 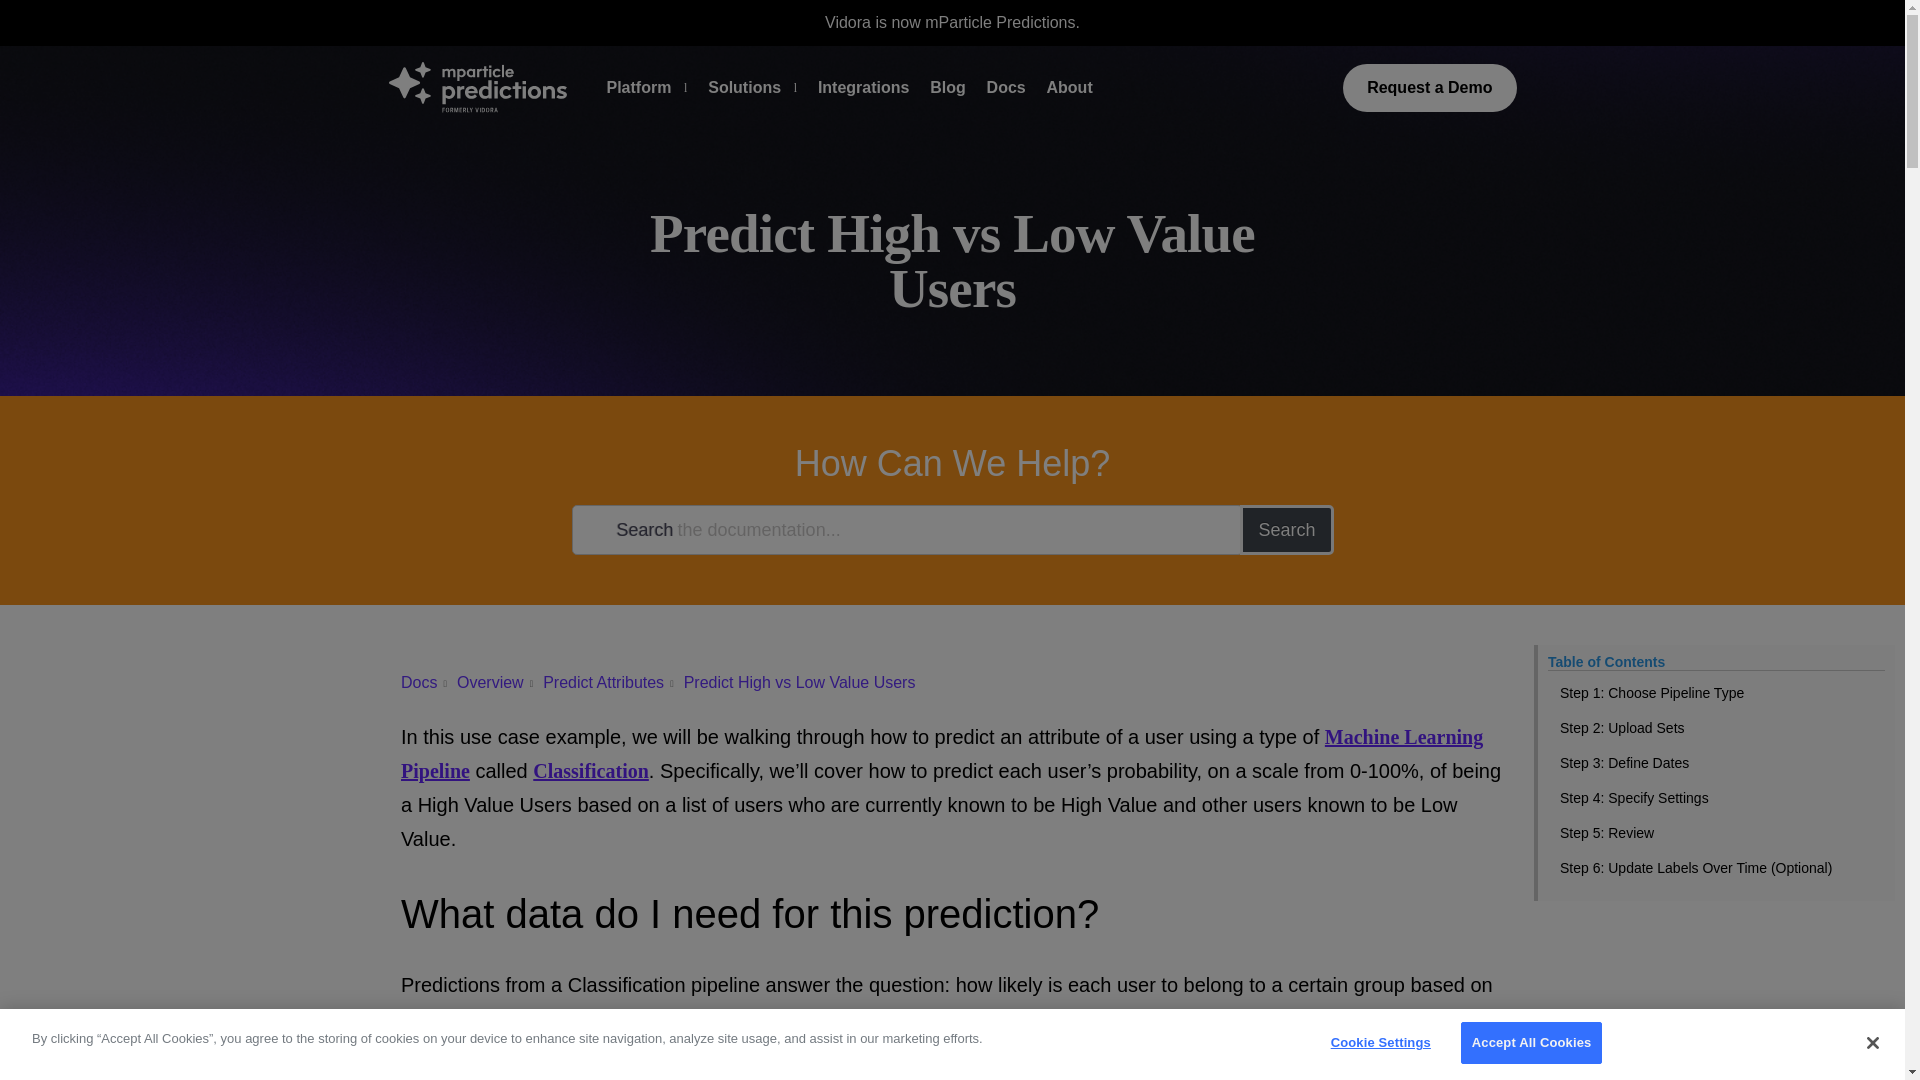 What do you see at coordinates (604, 682) in the screenshot?
I see `Predict Attributes` at bounding box center [604, 682].